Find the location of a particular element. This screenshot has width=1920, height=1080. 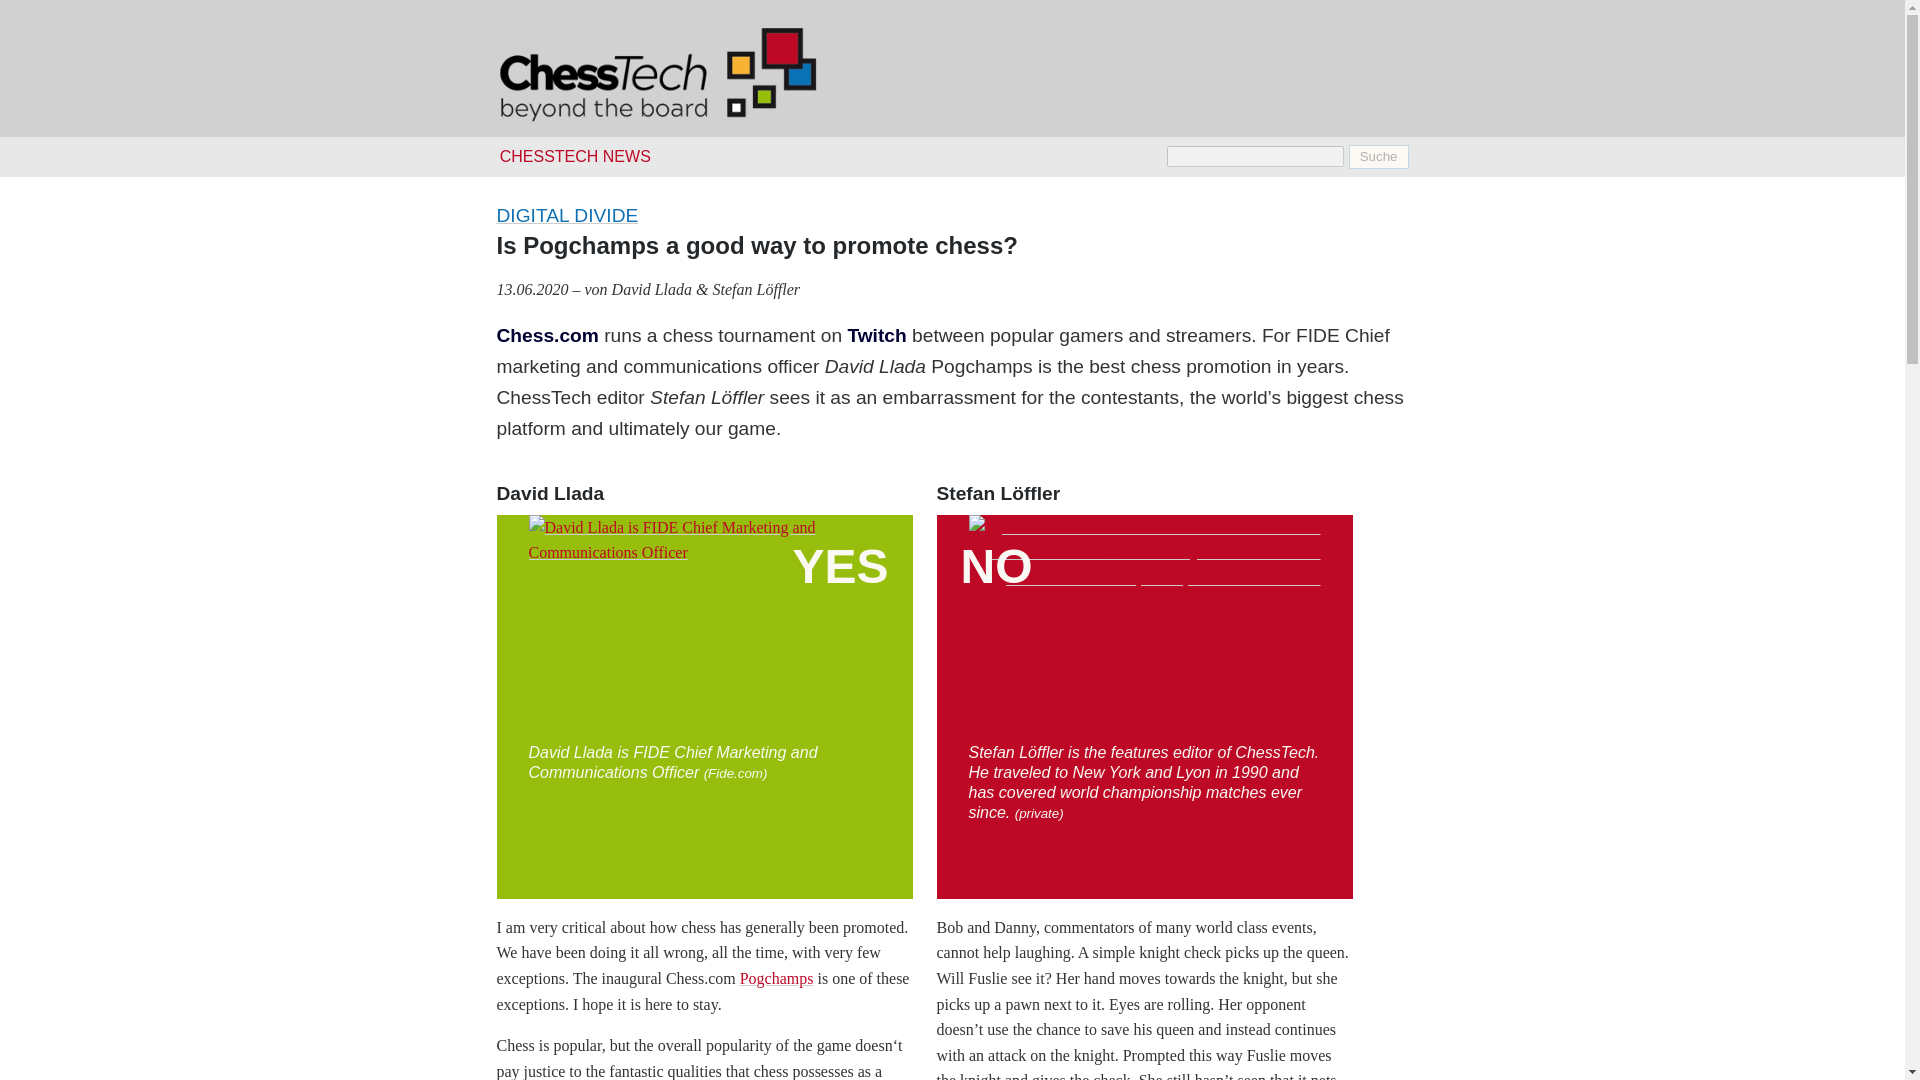

DIGITAL DIVIDE is located at coordinates (566, 215).